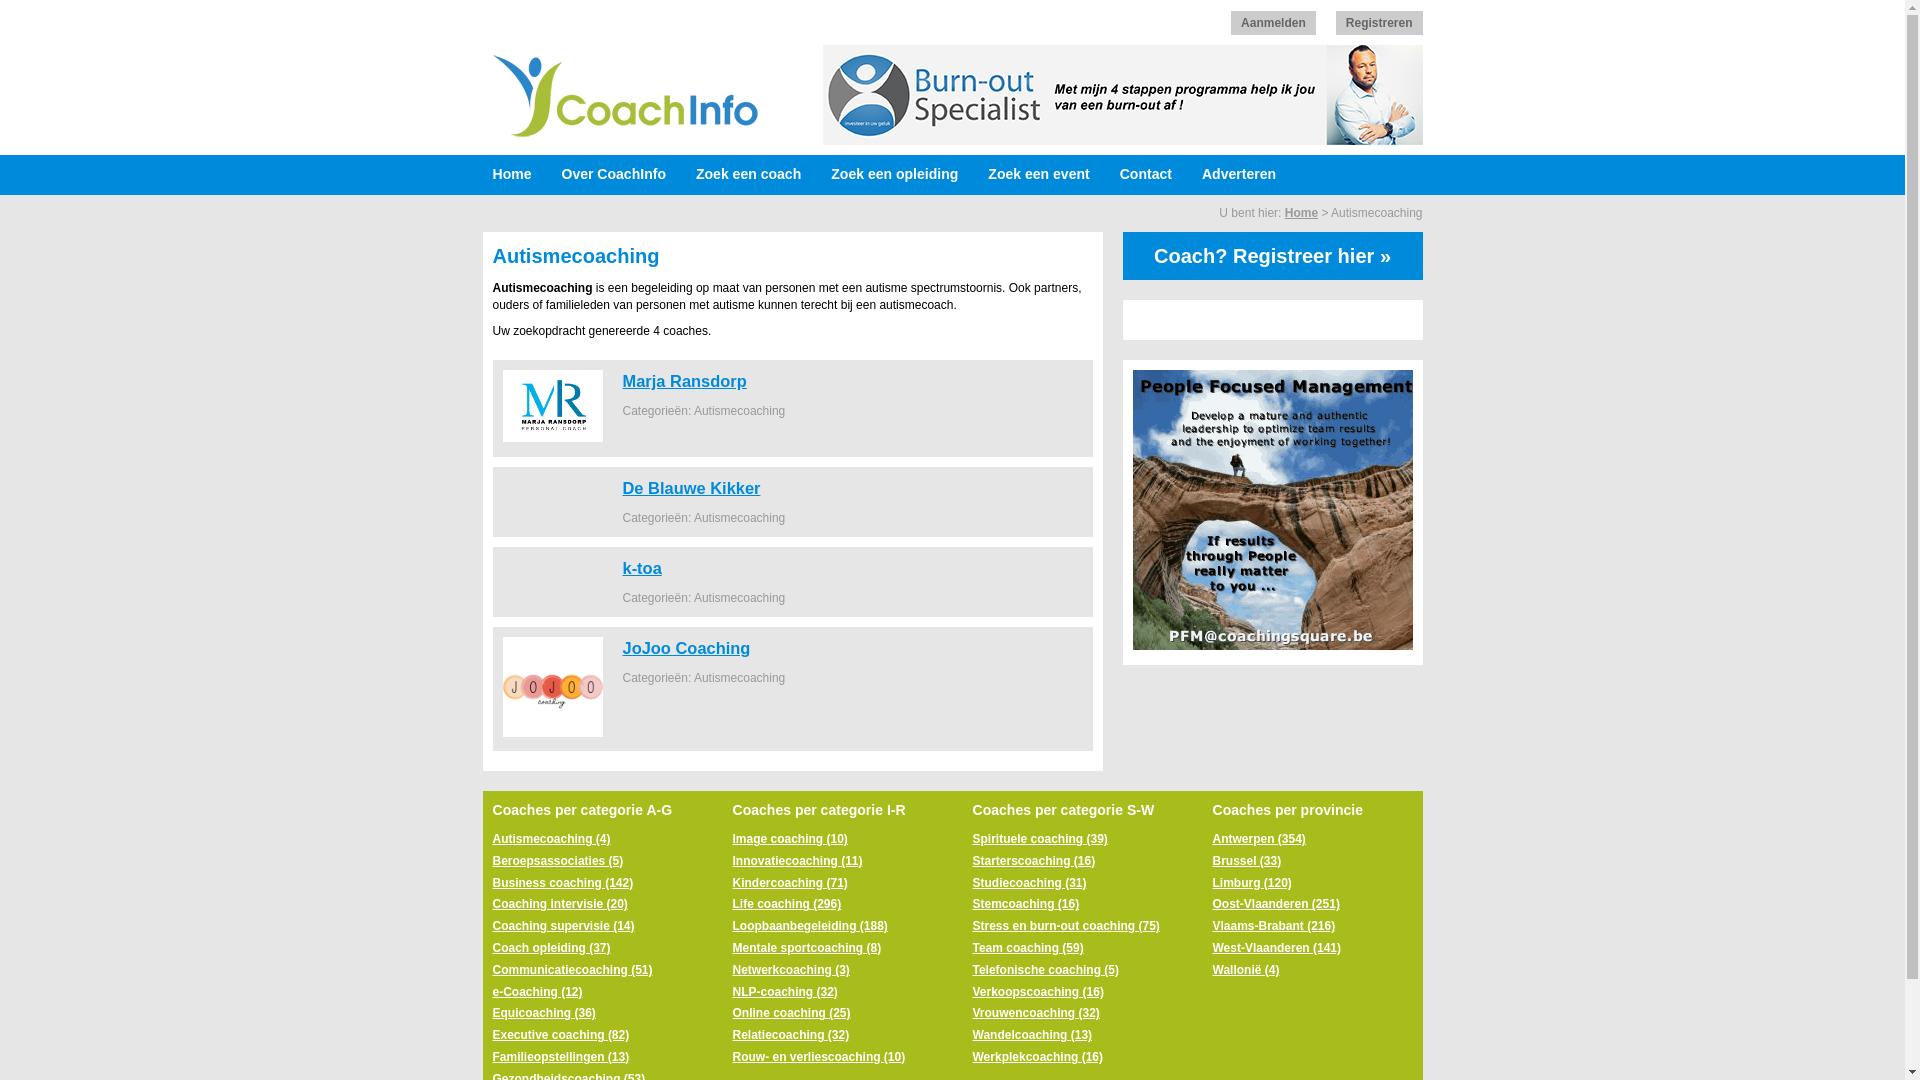 The height and width of the screenshot is (1080, 1920). Describe the element at coordinates (1276, 904) in the screenshot. I see `Oost-Vlaanderen (251)` at that location.